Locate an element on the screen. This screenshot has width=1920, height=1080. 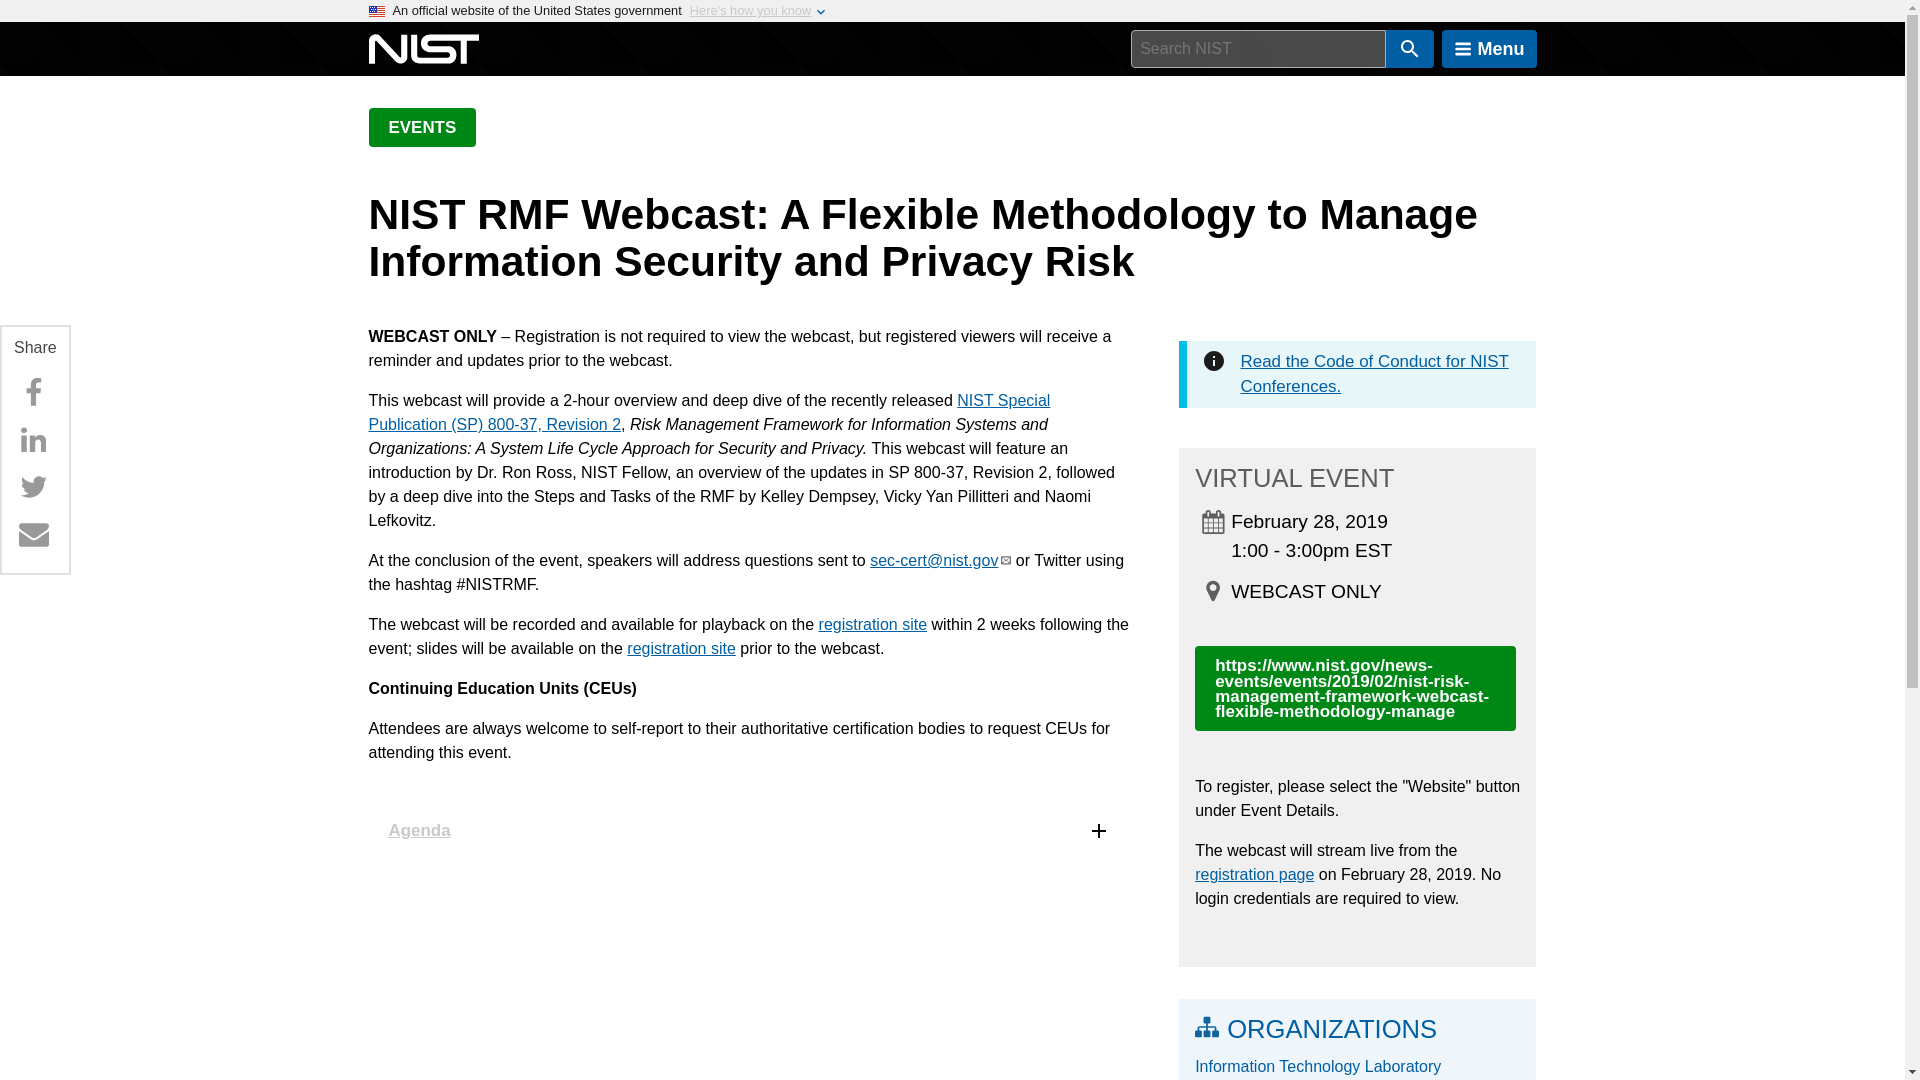
National Institute of Standards and Technology is located at coordinates (423, 49).